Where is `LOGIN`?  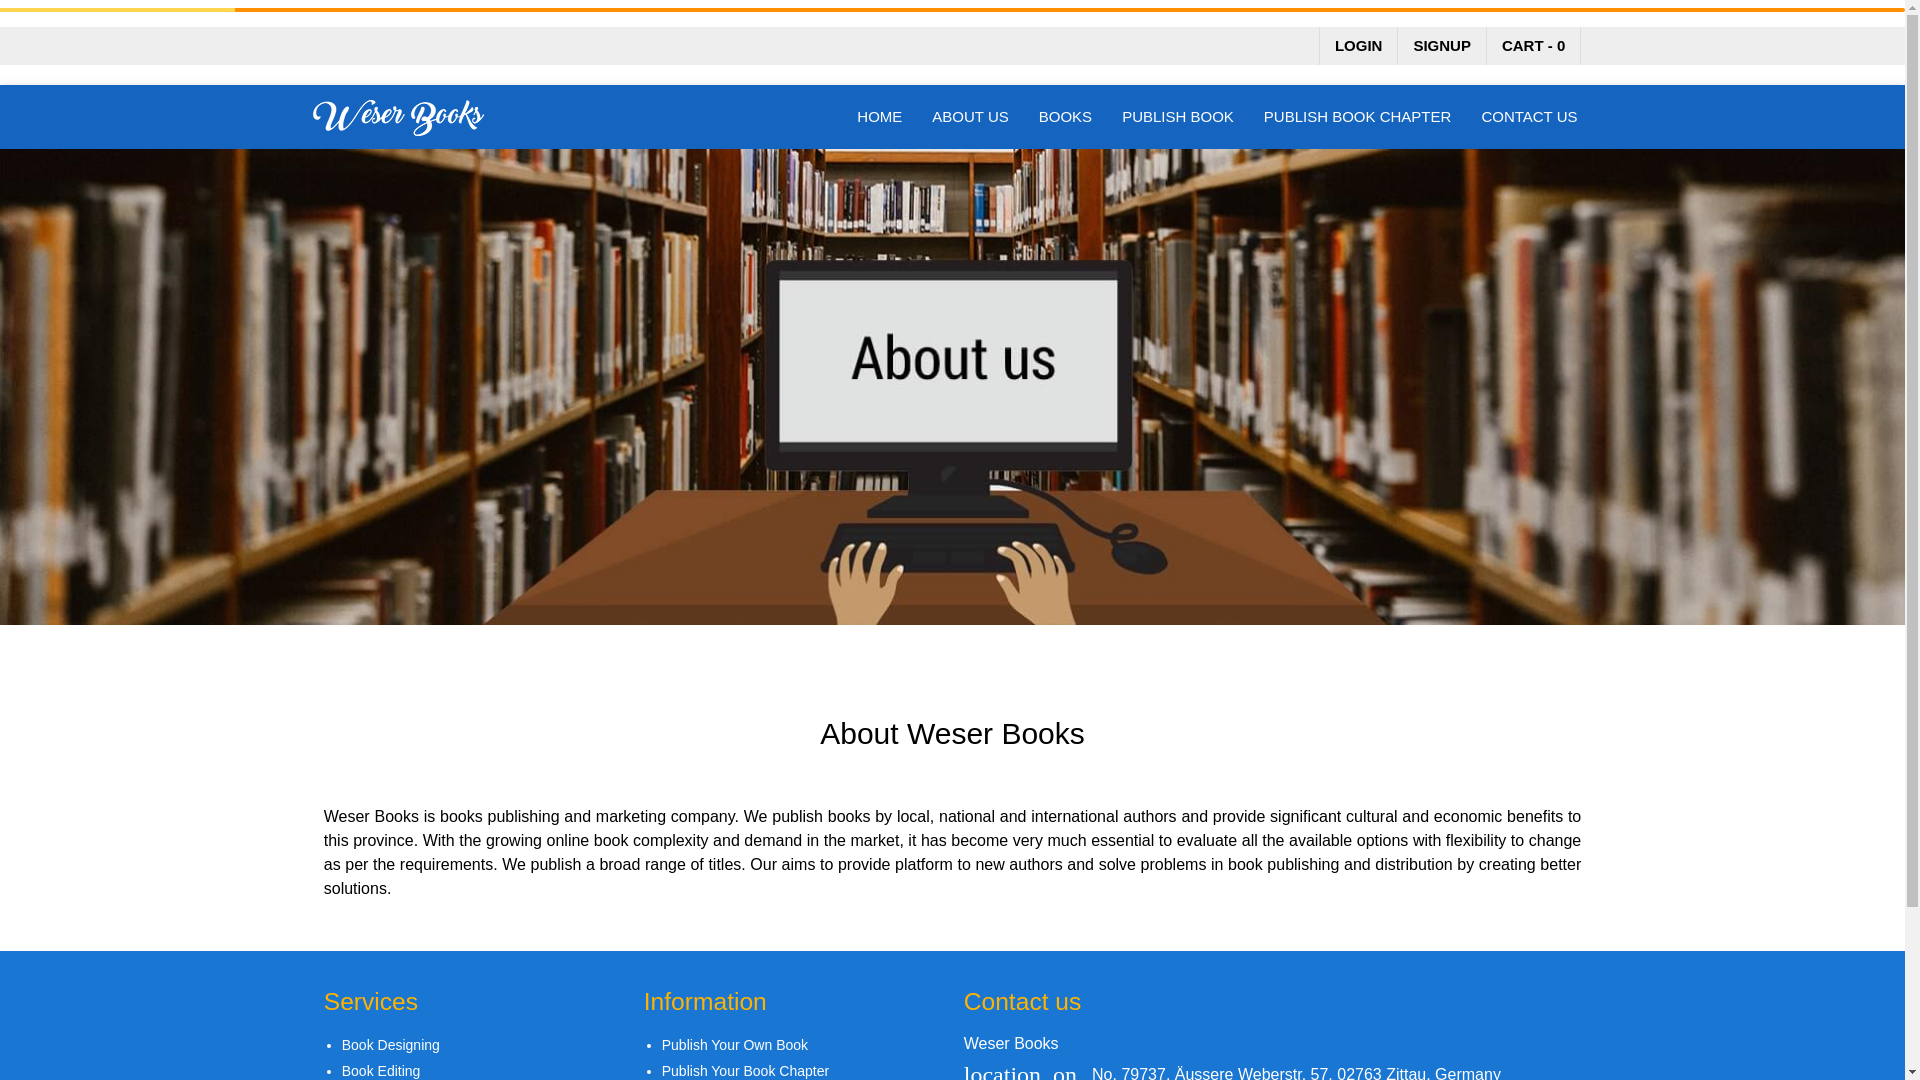
LOGIN is located at coordinates (1358, 44).